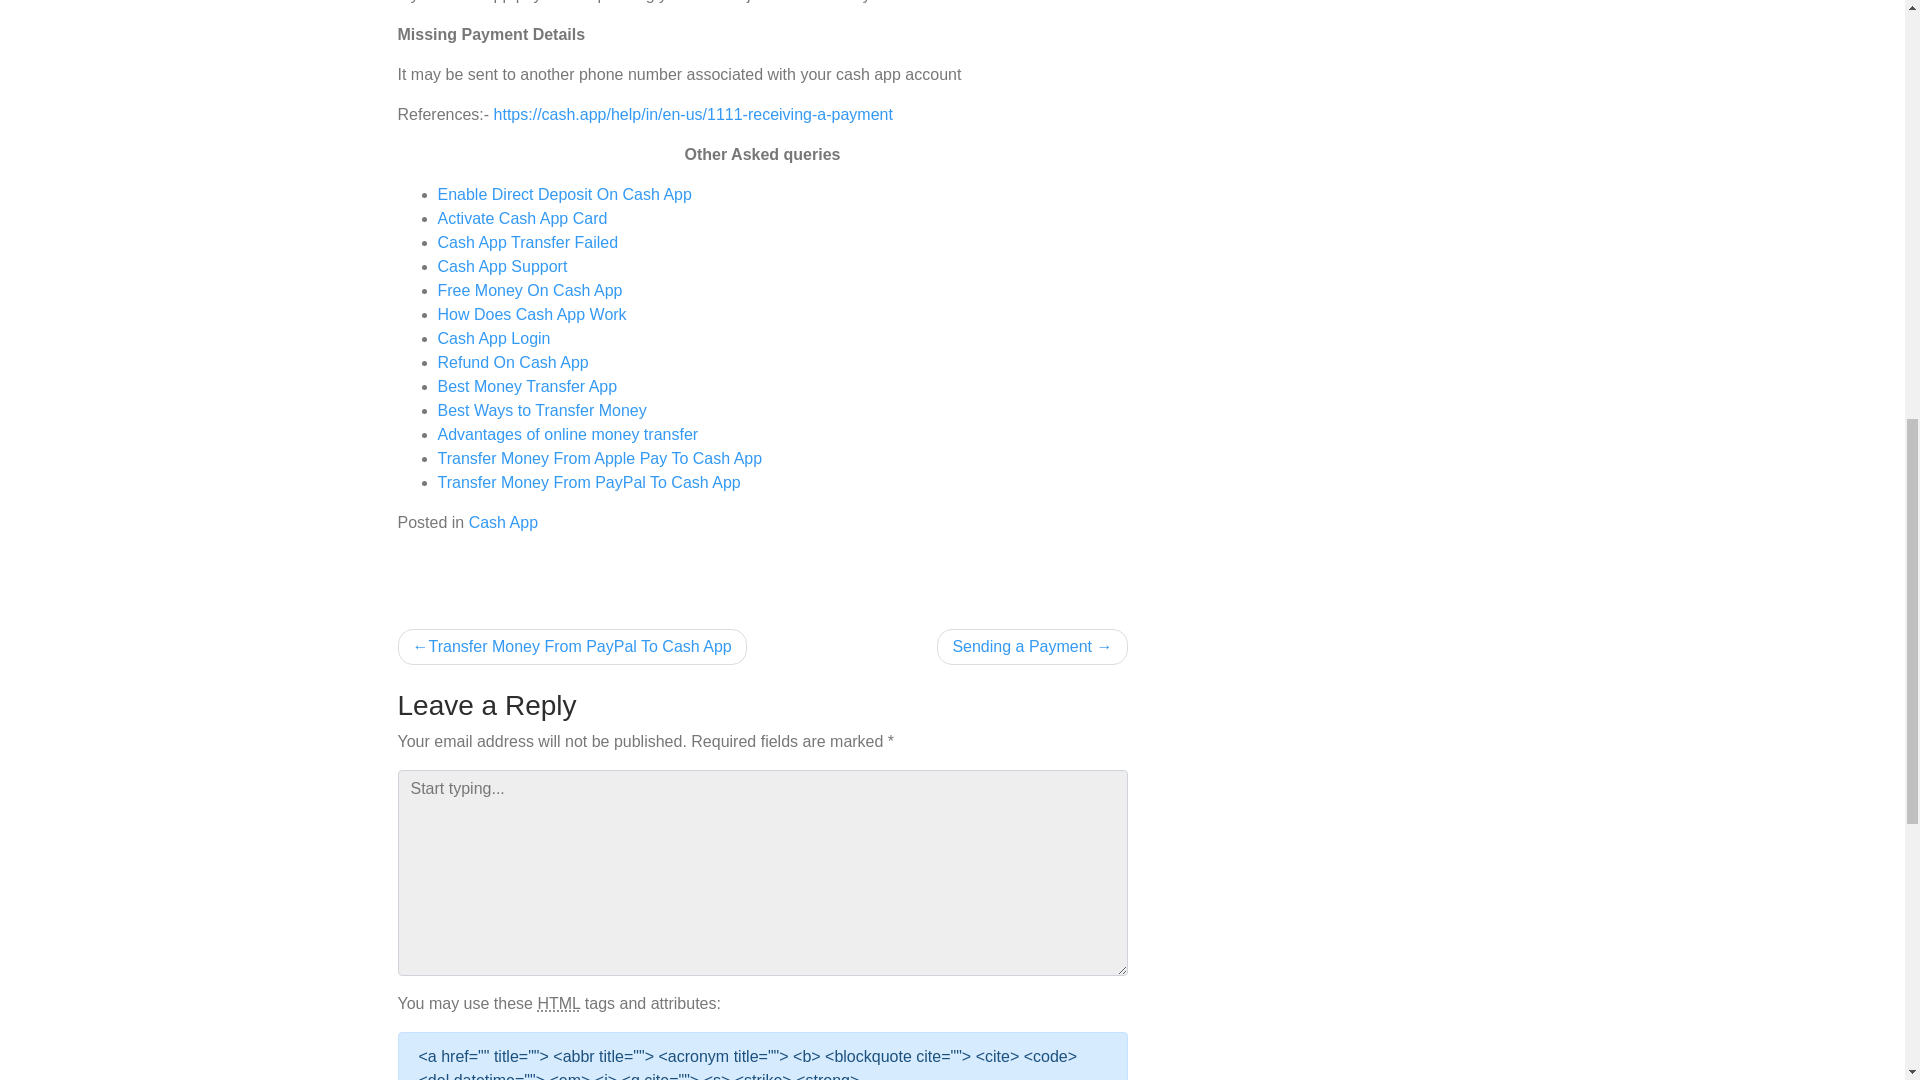  Describe the element at coordinates (528, 242) in the screenshot. I see `Cash App Transfer Failed` at that location.